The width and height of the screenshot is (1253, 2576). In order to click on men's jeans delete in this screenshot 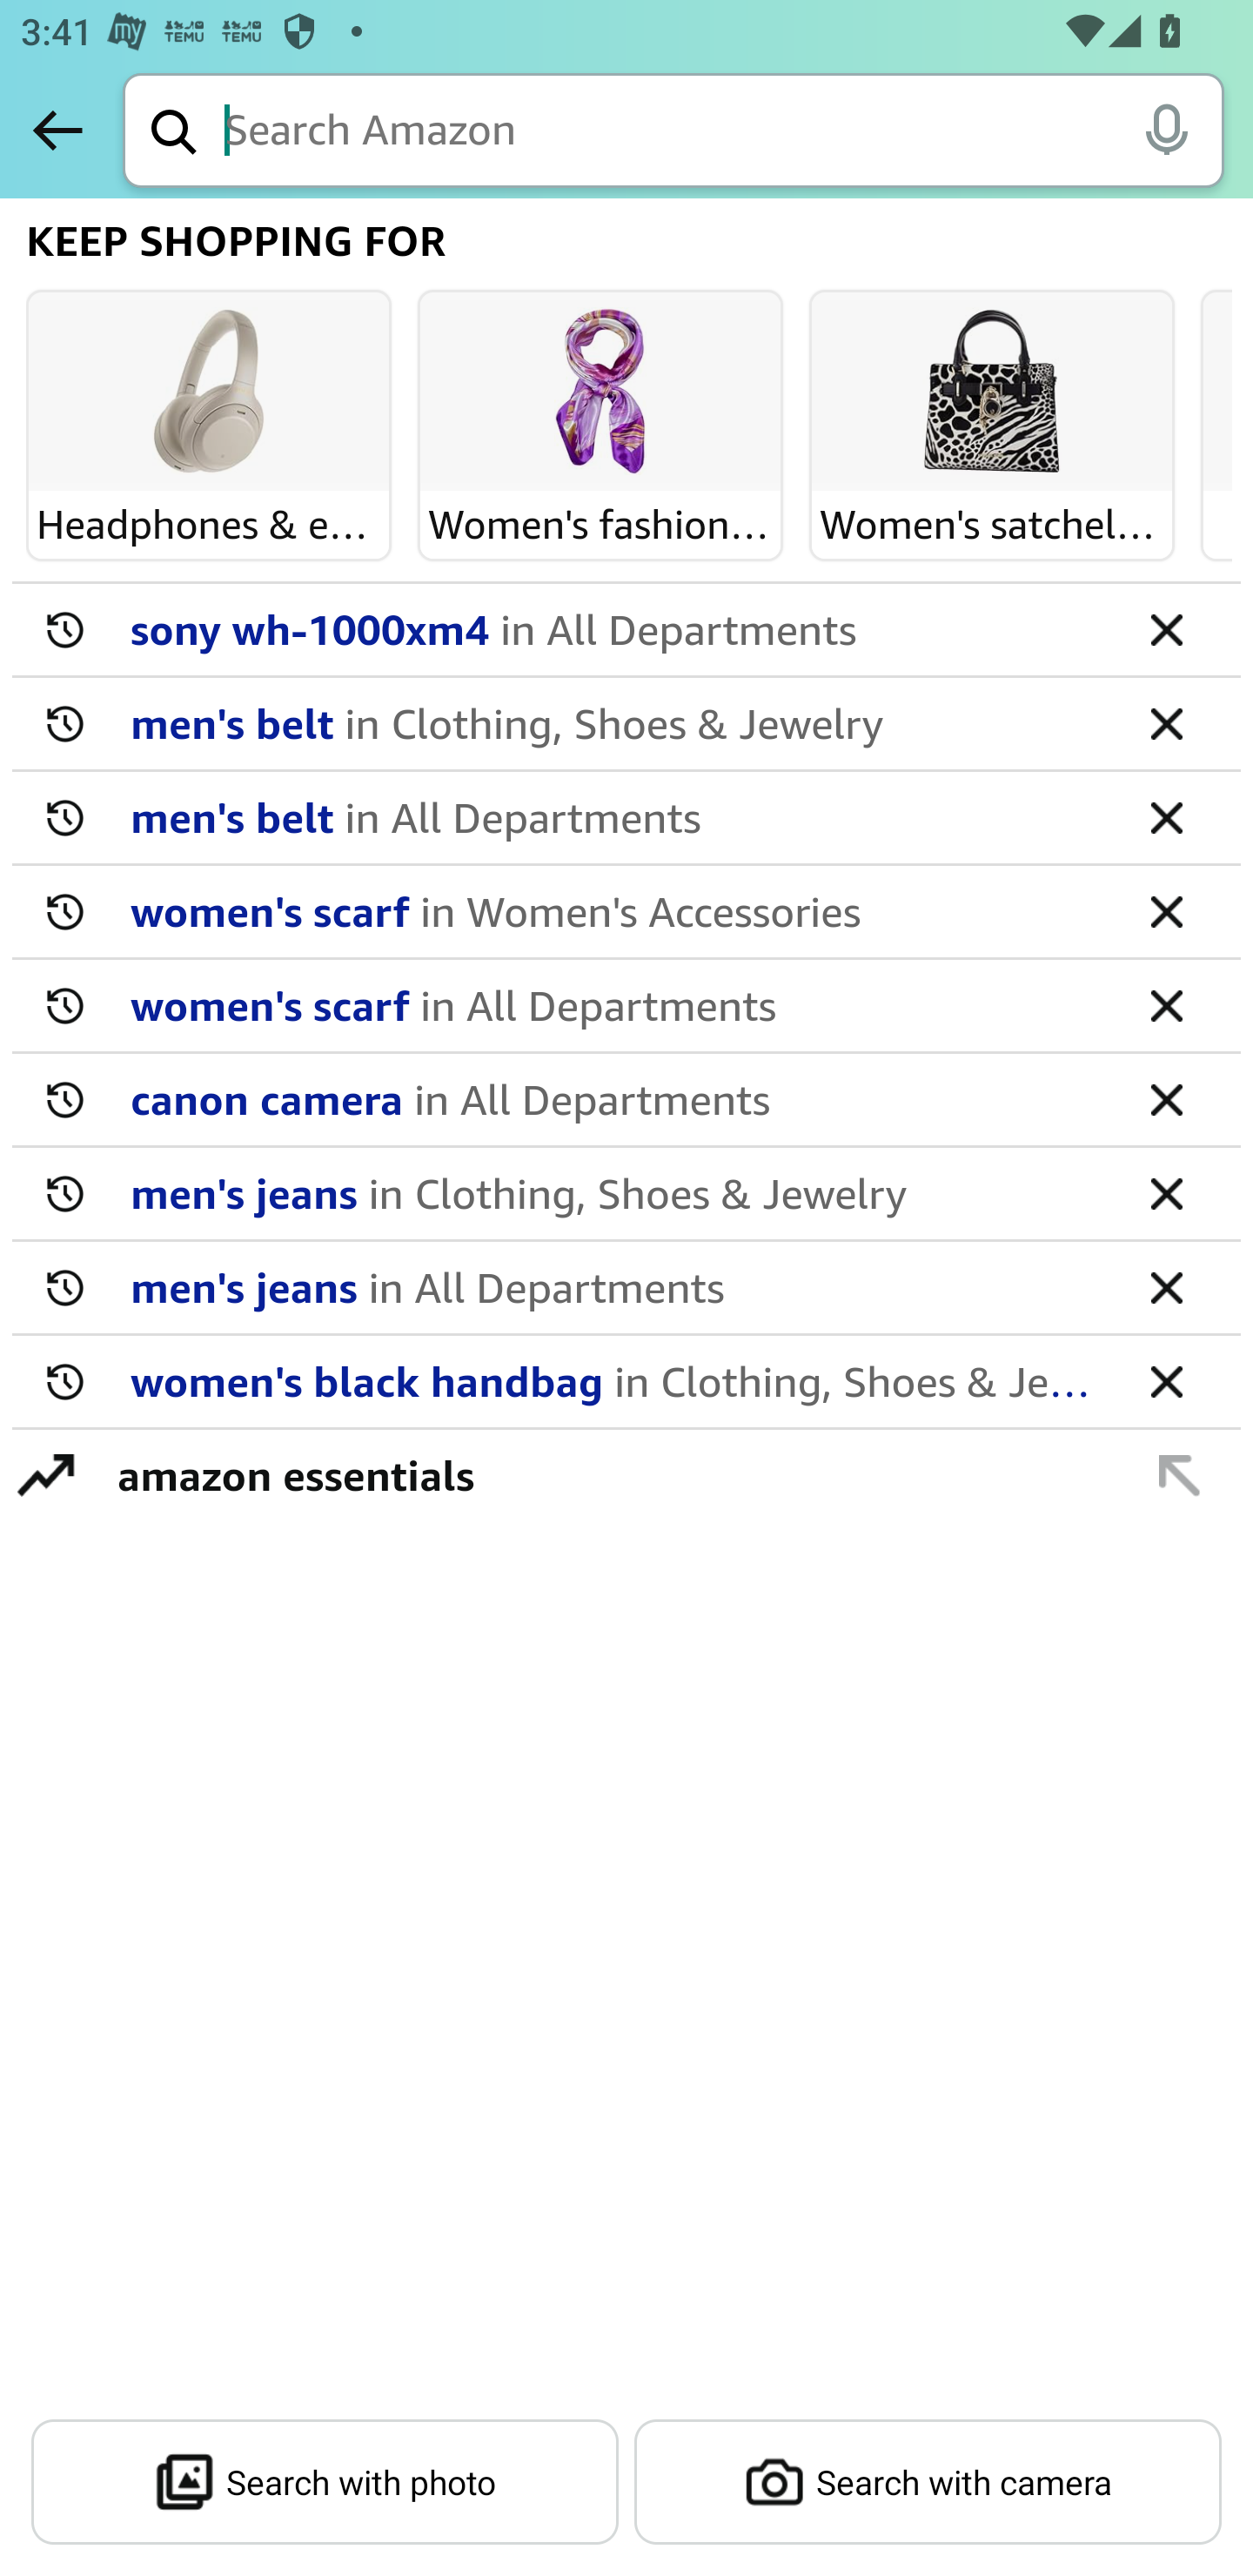, I will do `click(626, 1194)`.